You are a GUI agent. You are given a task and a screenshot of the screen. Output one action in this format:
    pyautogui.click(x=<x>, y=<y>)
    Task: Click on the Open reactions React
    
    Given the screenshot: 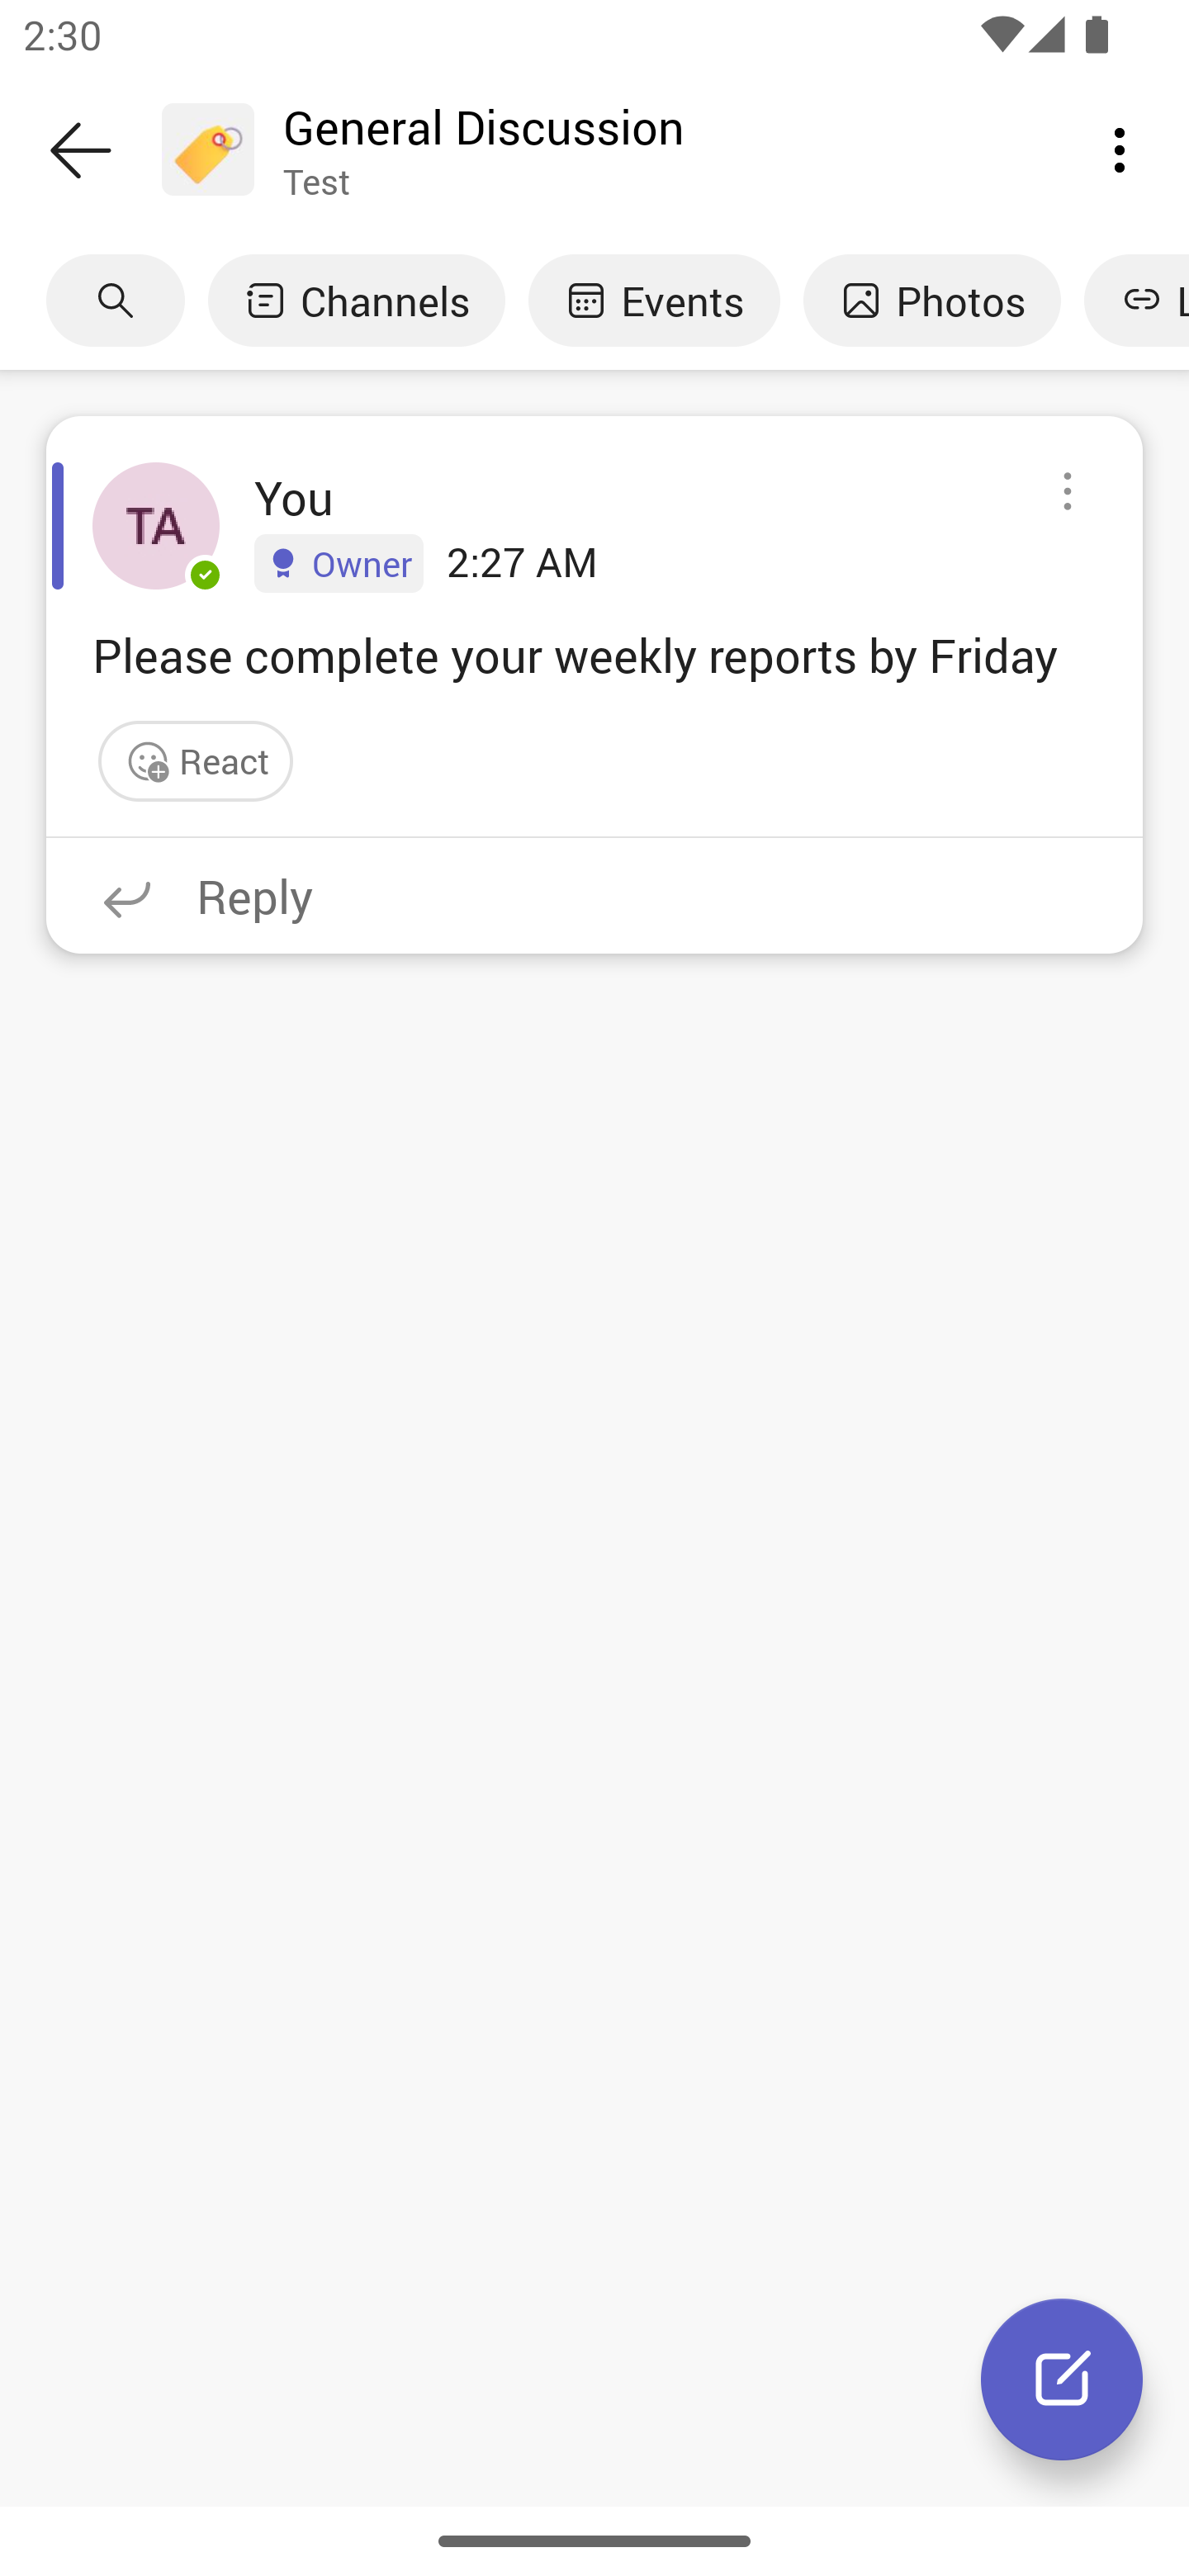 What is the action you would take?
    pyautogui.click(x=196, y=761)
    